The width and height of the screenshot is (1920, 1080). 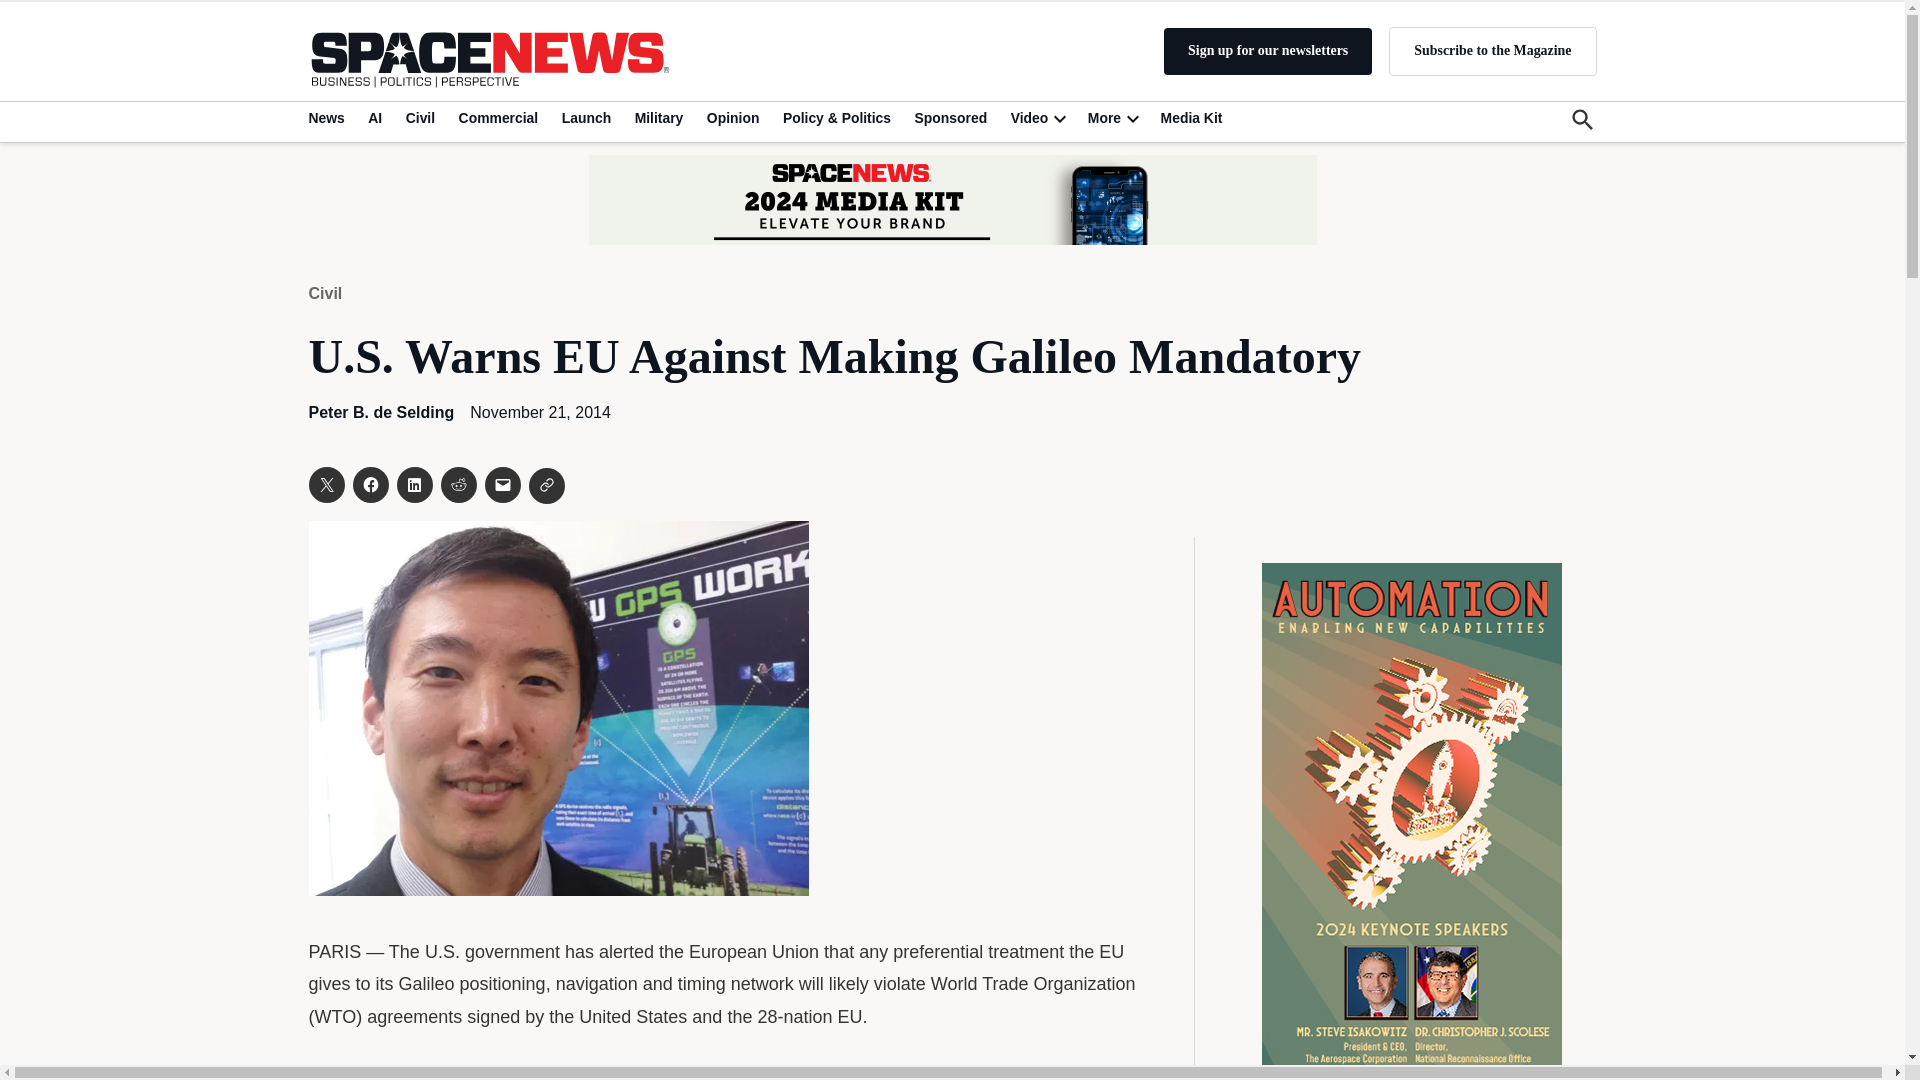 I want to click on Click to share on Clipboard, so click(x=546, y=486).